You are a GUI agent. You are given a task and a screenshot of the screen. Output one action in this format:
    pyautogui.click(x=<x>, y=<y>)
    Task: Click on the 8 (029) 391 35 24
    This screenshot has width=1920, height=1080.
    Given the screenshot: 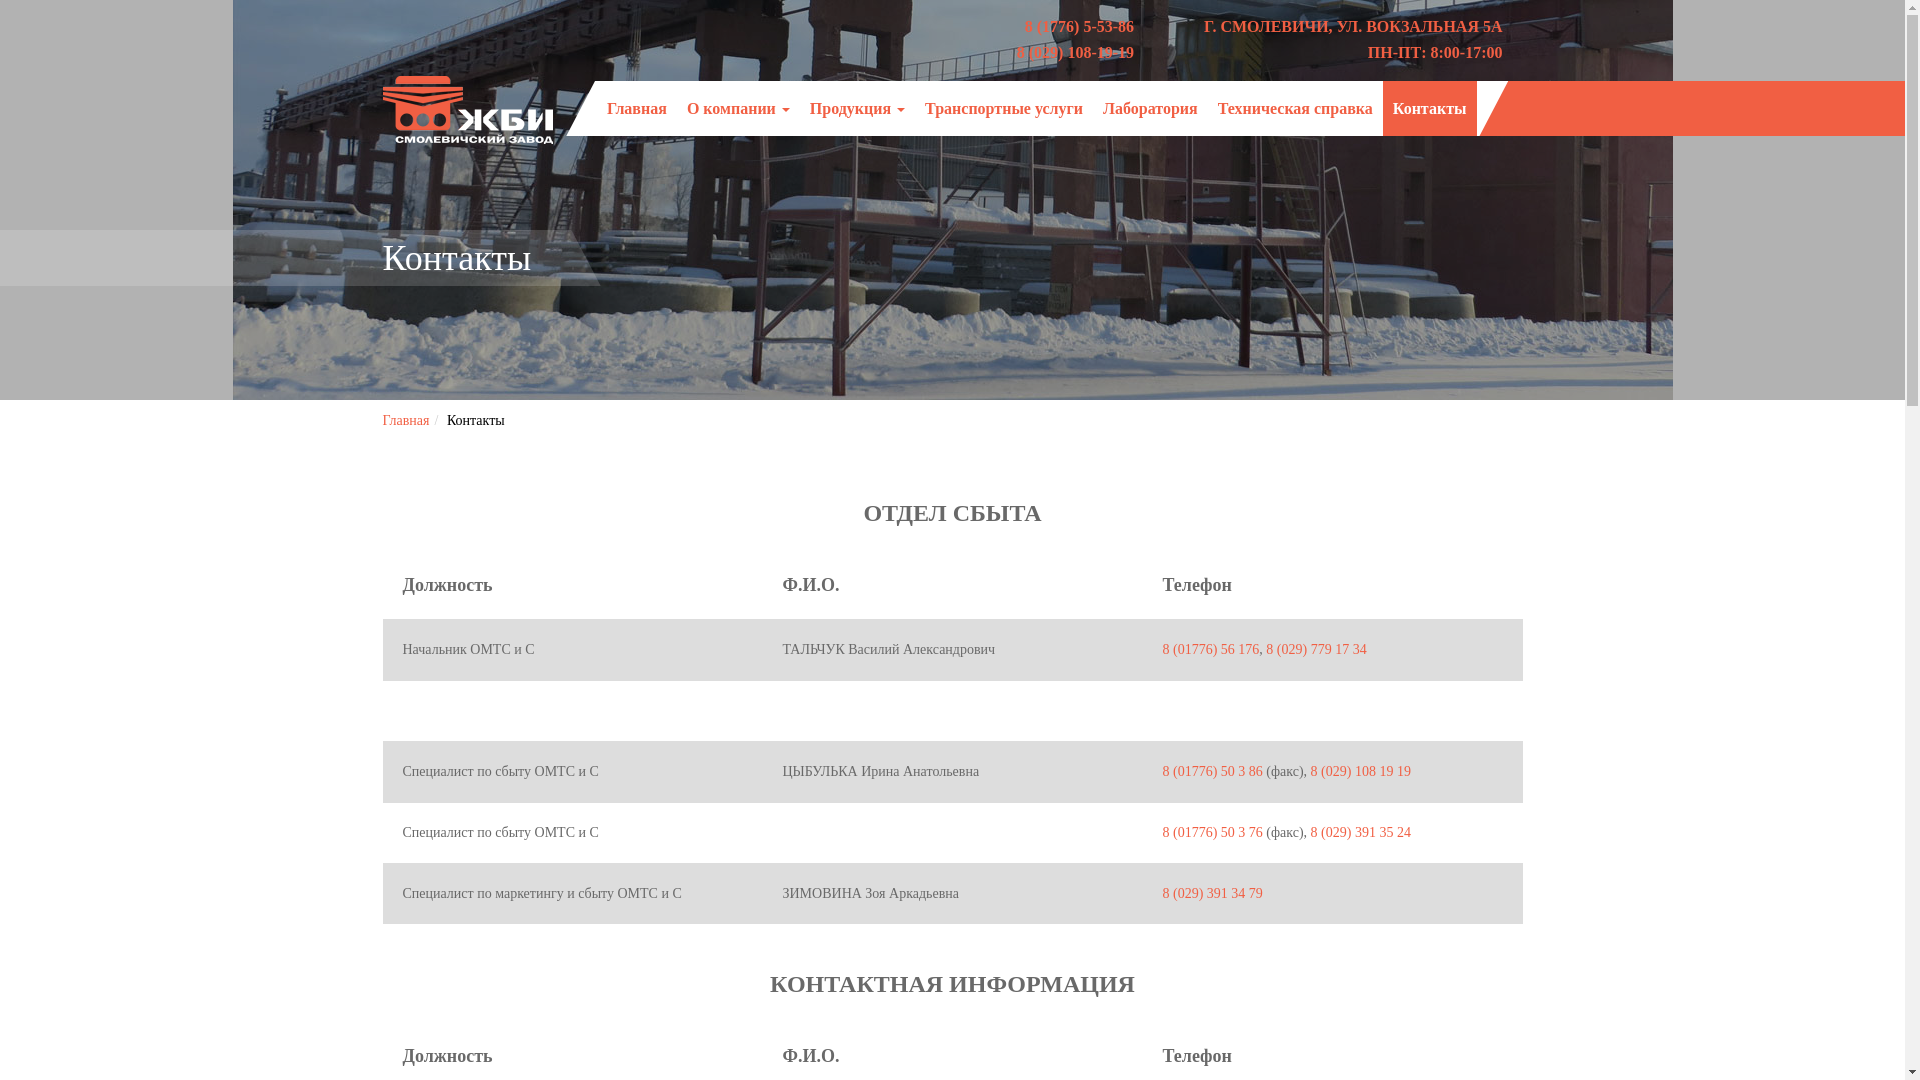 What is the action you would take?
    pyautogui.click(x=1361, y=832)
    